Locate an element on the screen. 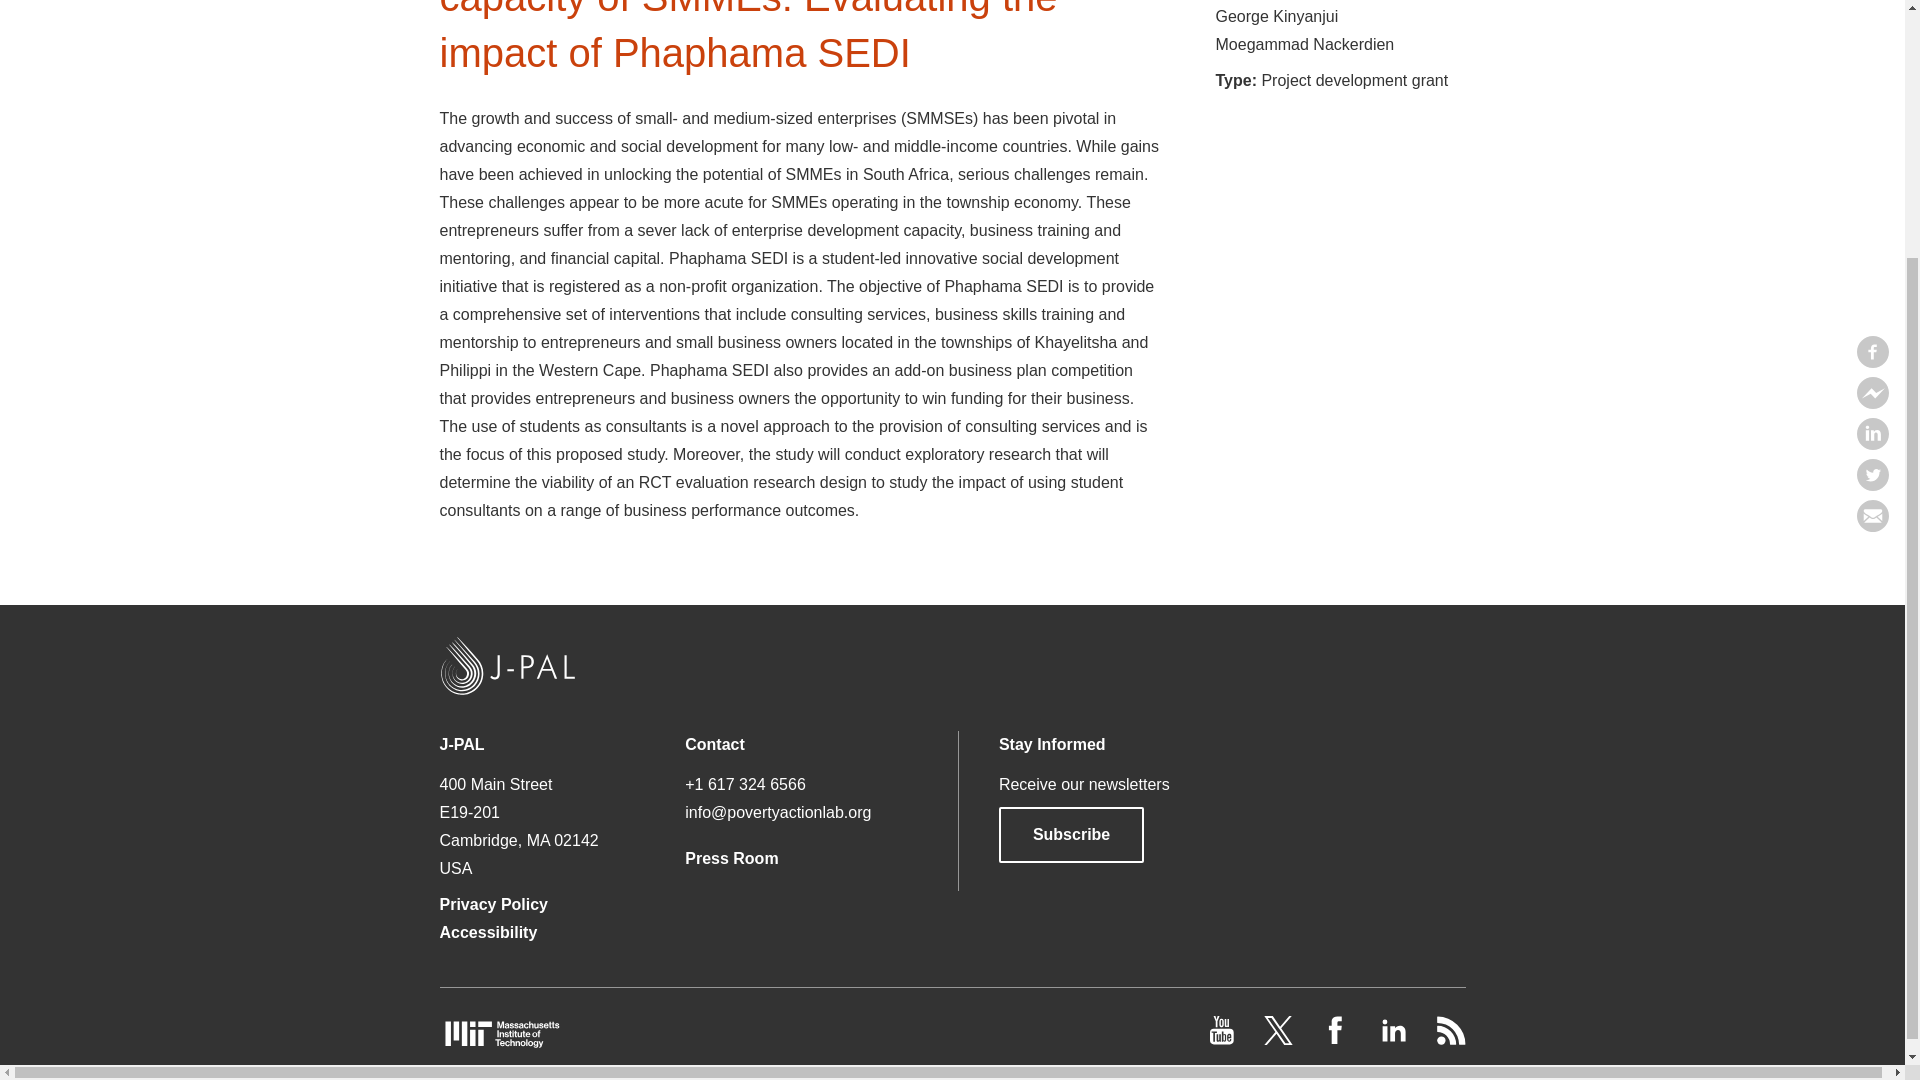  Linkedin is located at coordinates (1872, 112).